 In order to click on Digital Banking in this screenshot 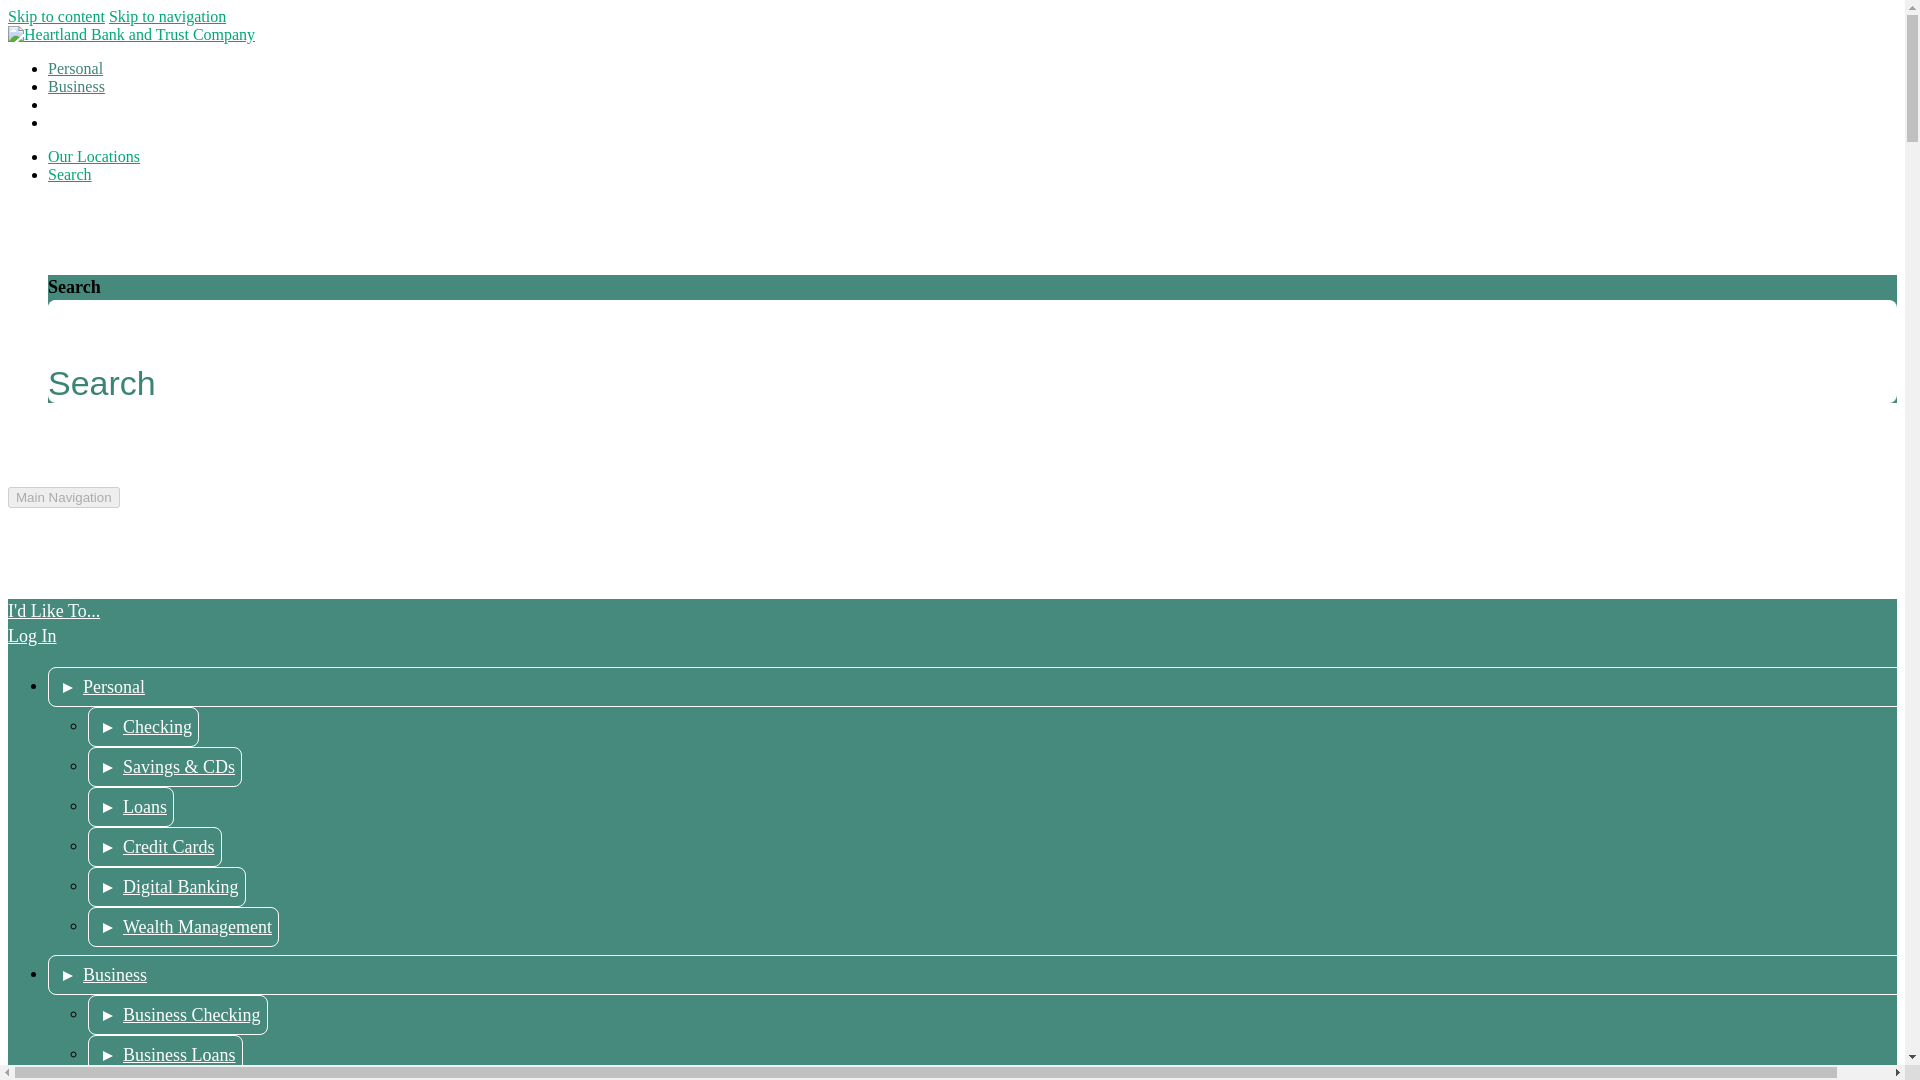, I will do `click(166, 887)`.